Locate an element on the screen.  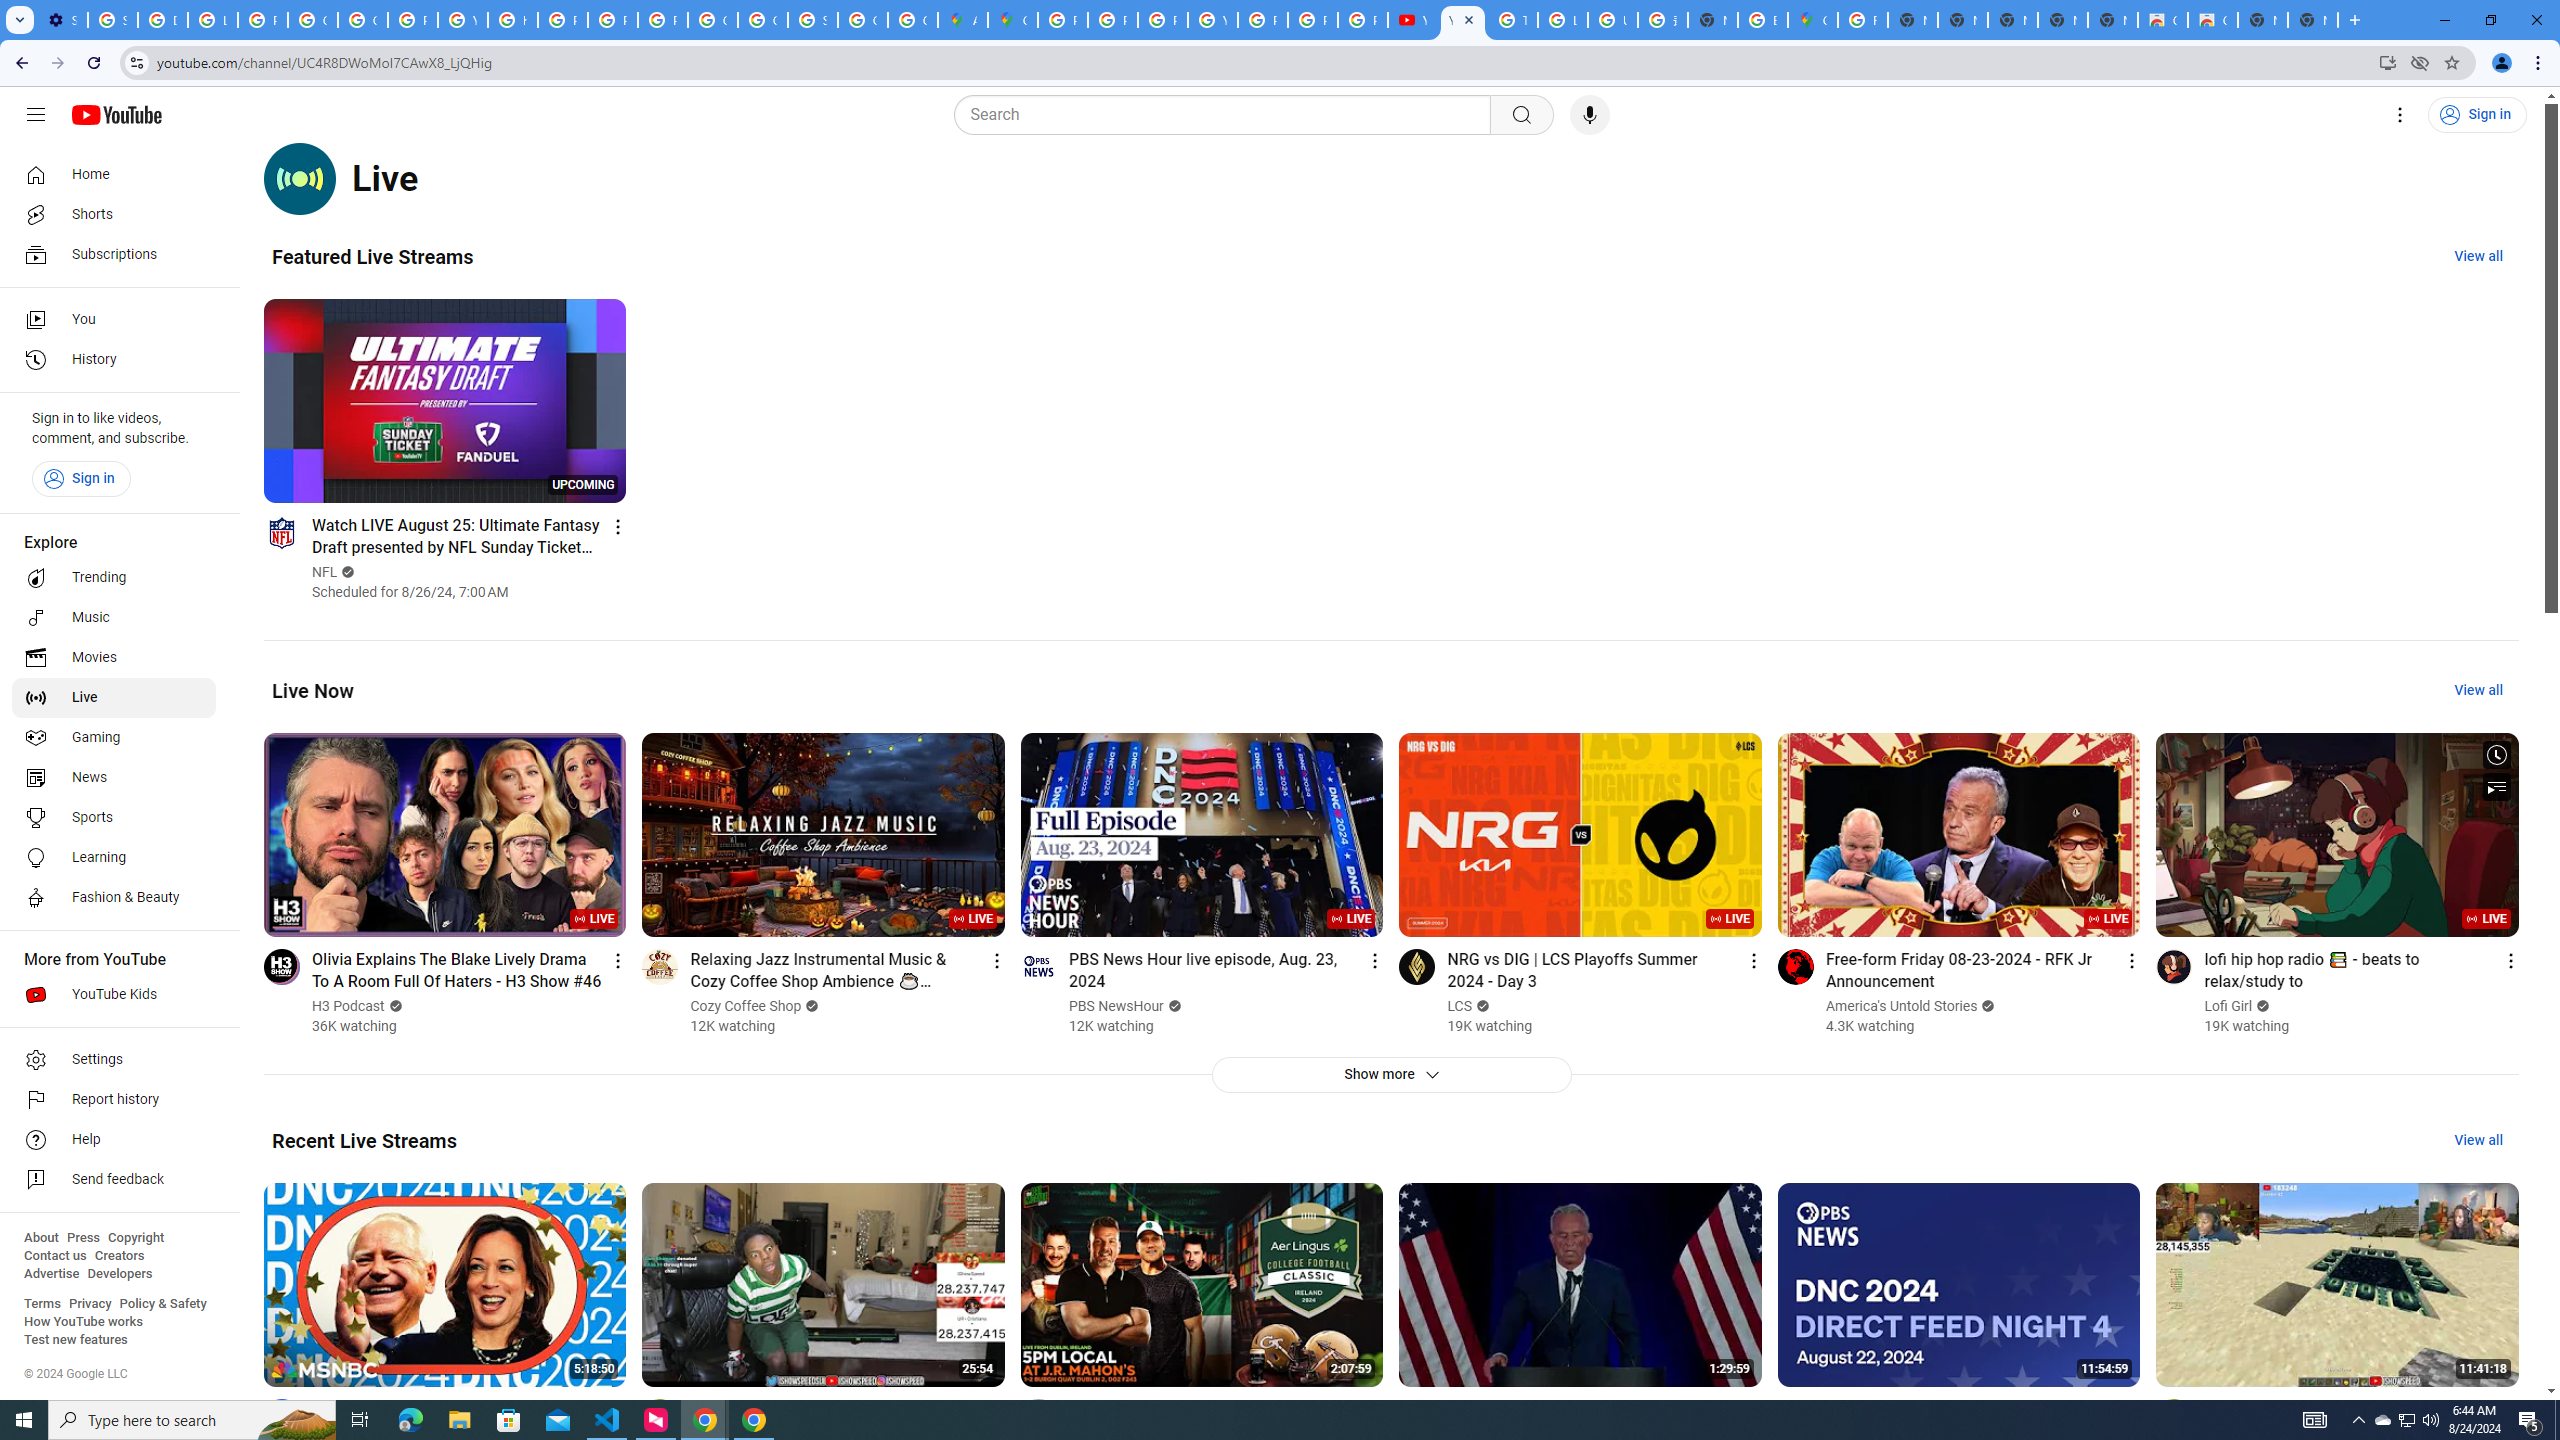
Privacy Help Center - Policies Help is located at coordinates (1163, 20).